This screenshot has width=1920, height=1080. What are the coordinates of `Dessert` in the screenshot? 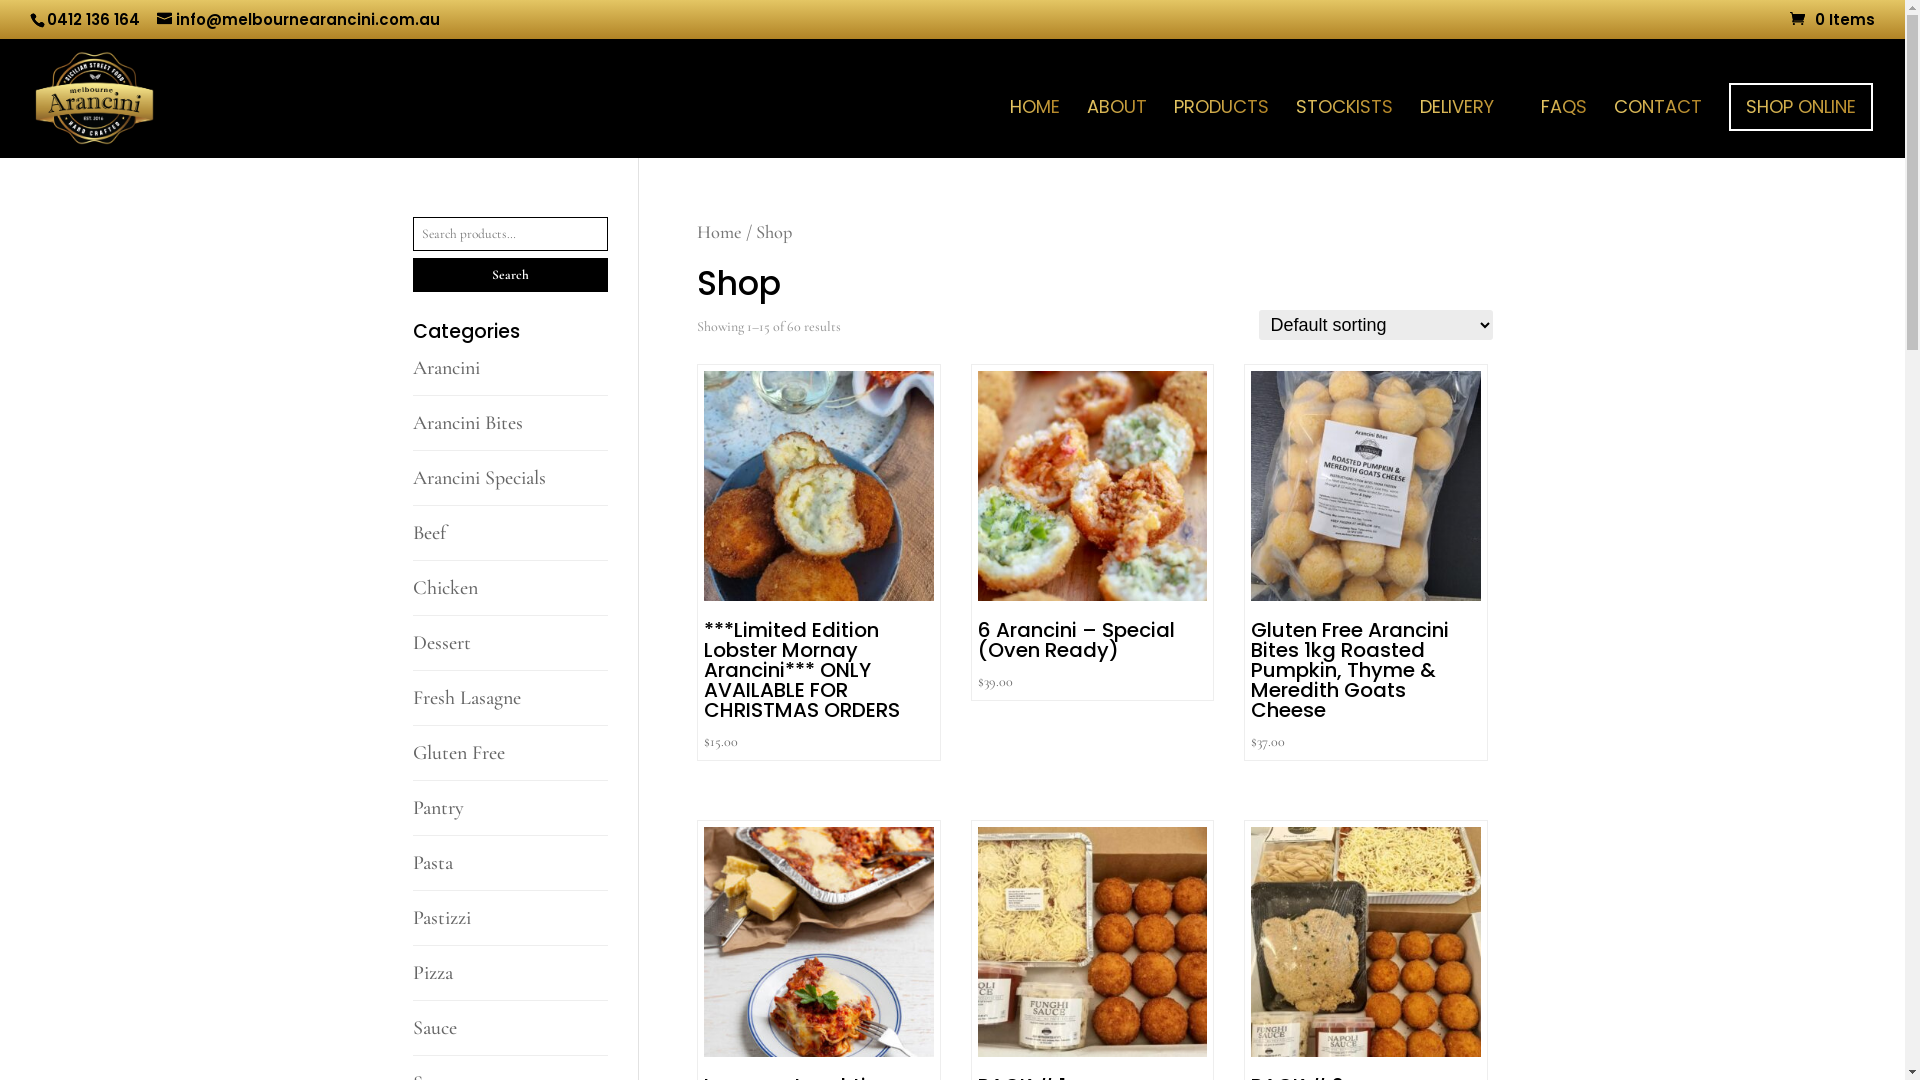 It's located at (441, 643).